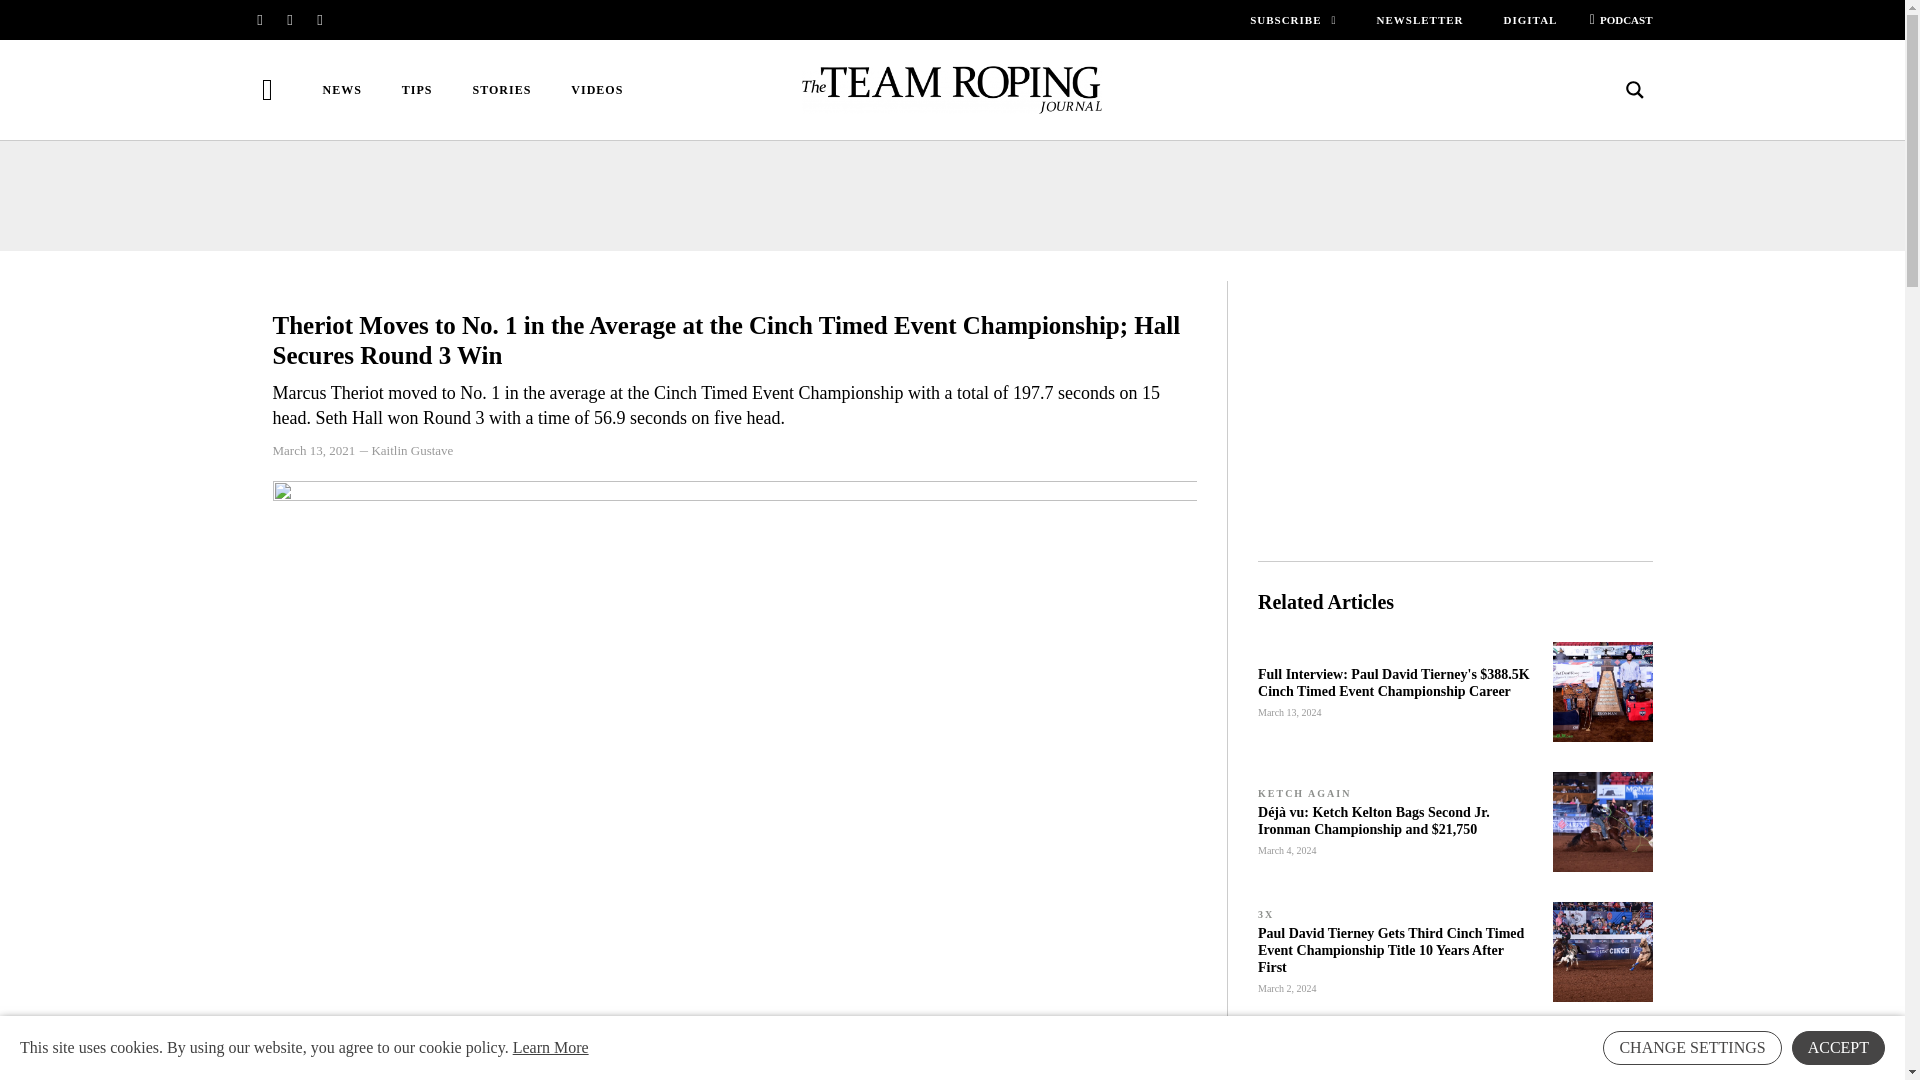 This screenshot has height=1080, width=1920. What do you see at coordinates (1614, 20) in the screenshot?
I see `PODCAST` at bounding box center [1614, 20].